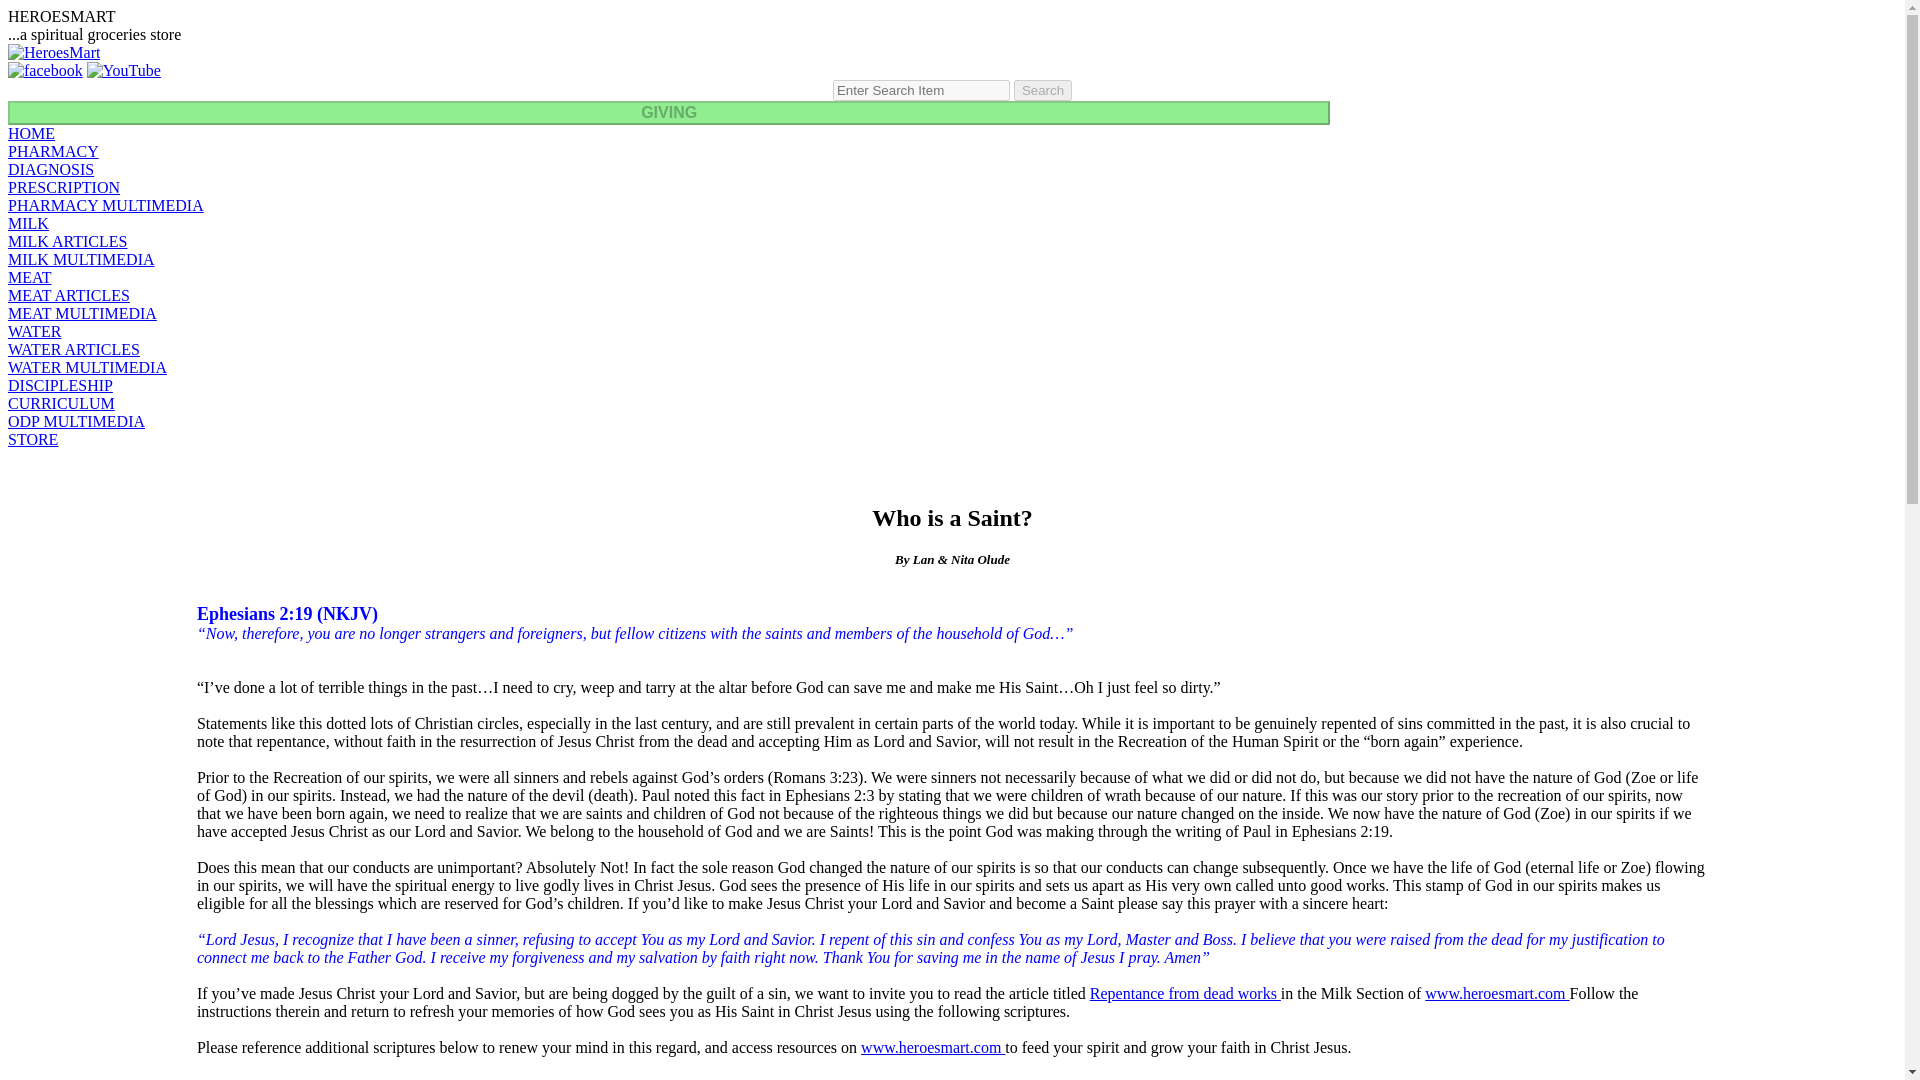  What do you see at coordinates (932, 1047) in the screenshot?
I see `www.heroesmart.com` at bounding box center [932, 1047].